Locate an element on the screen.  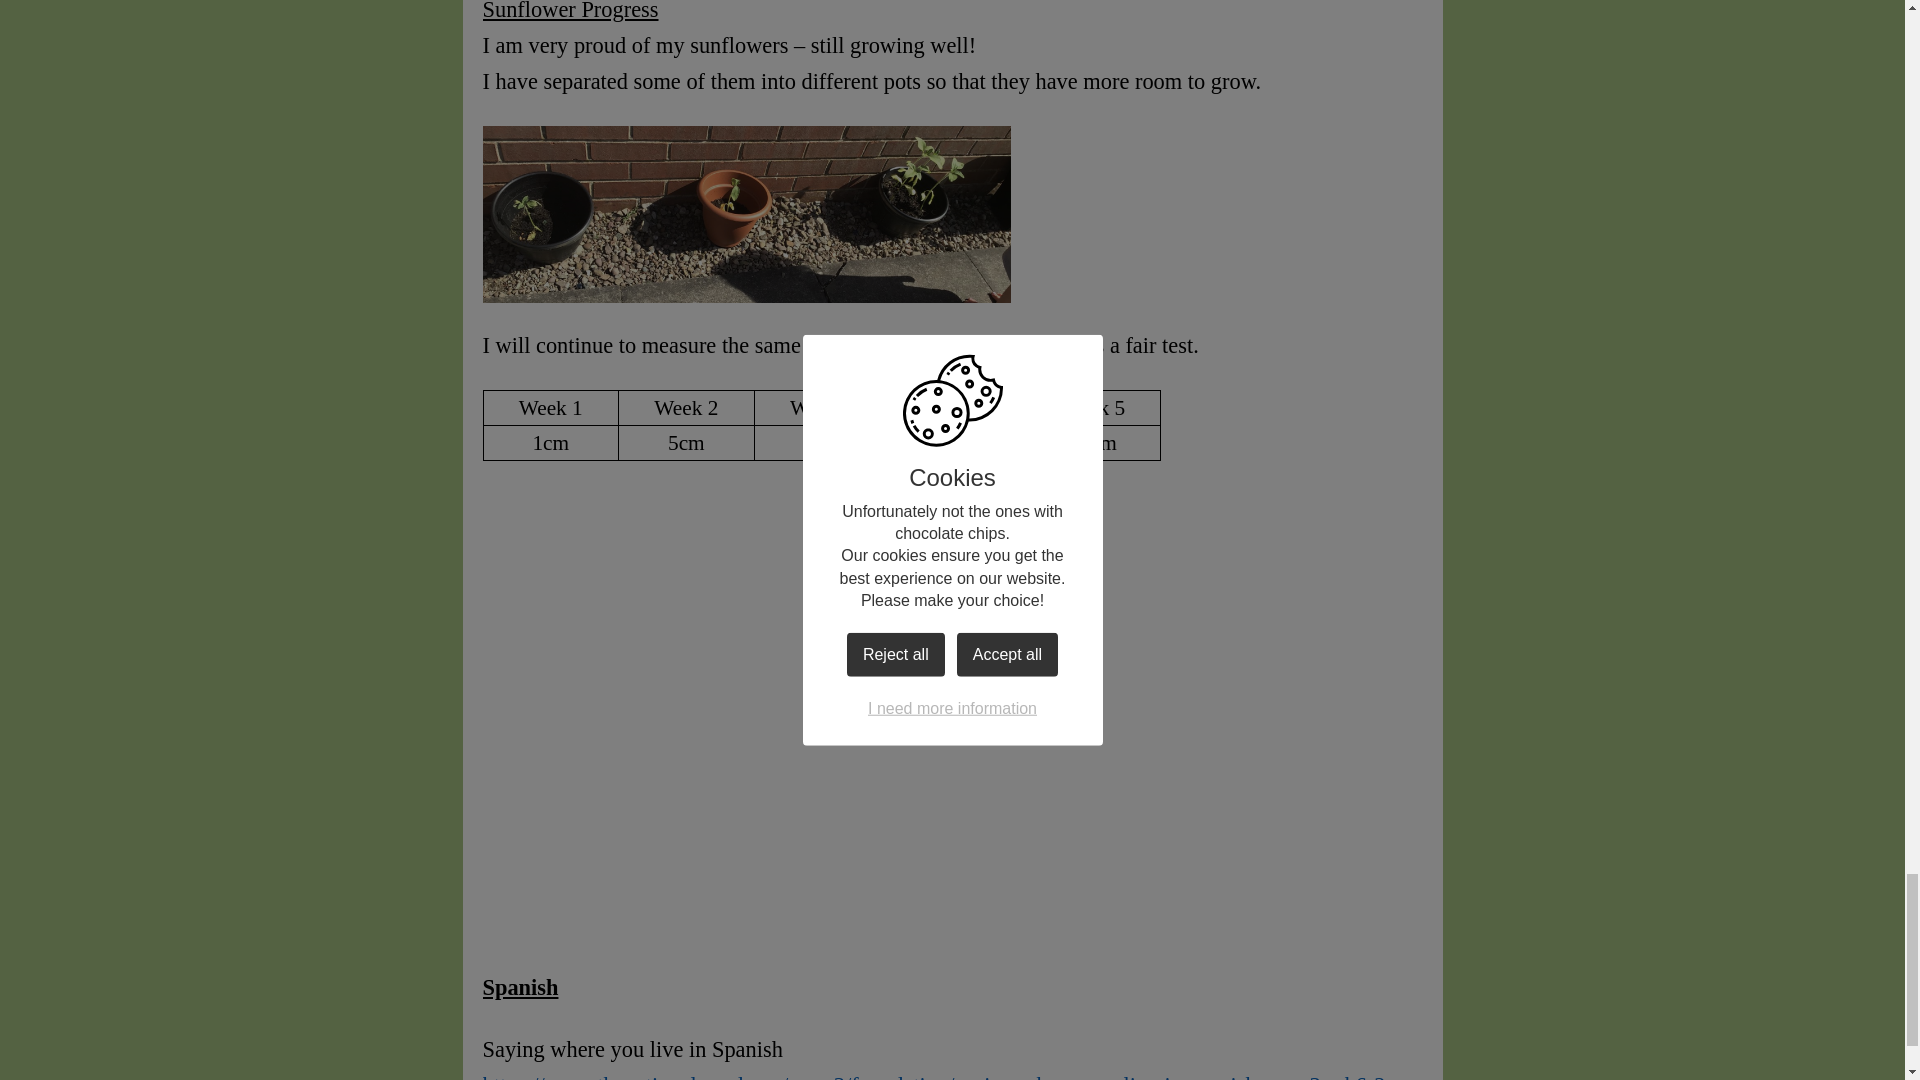
View large version of image is located at coordinates (952, 593).